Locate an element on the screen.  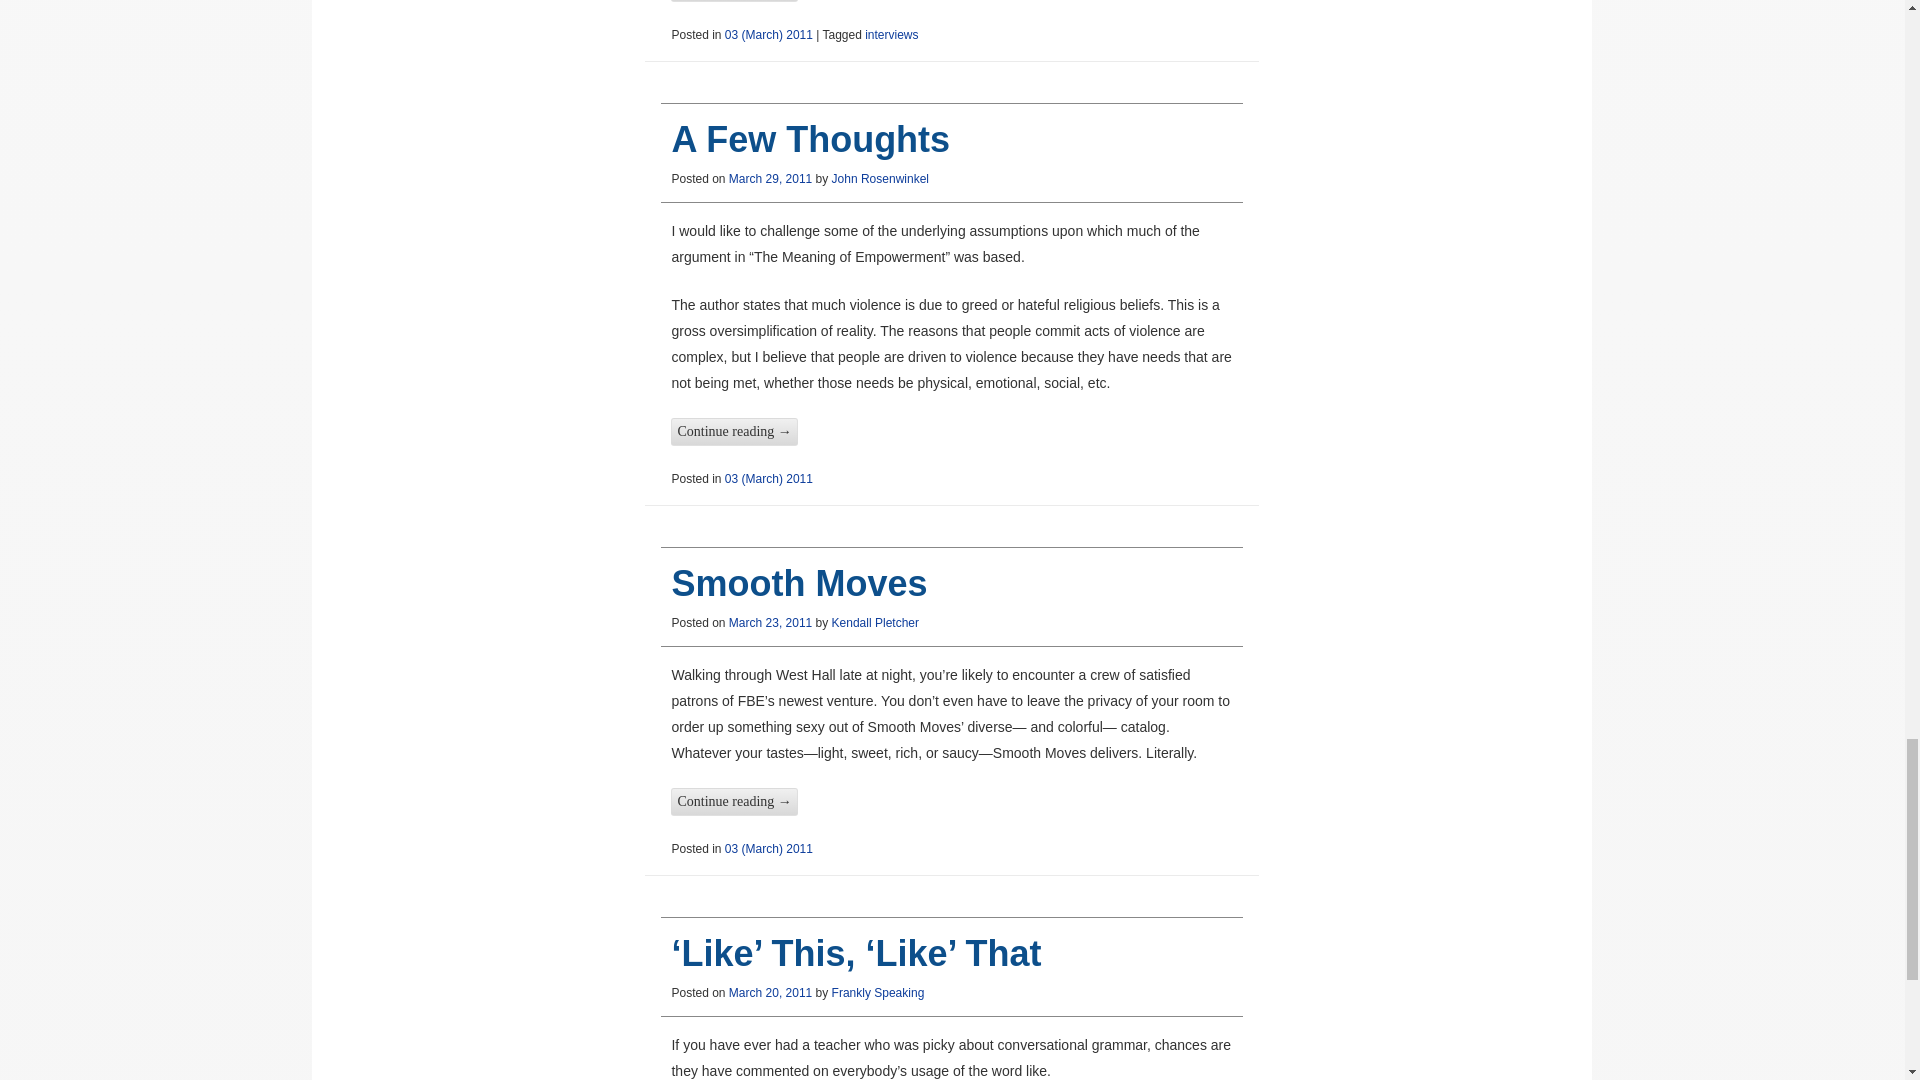
interviews is located at coordinates (891, 35).